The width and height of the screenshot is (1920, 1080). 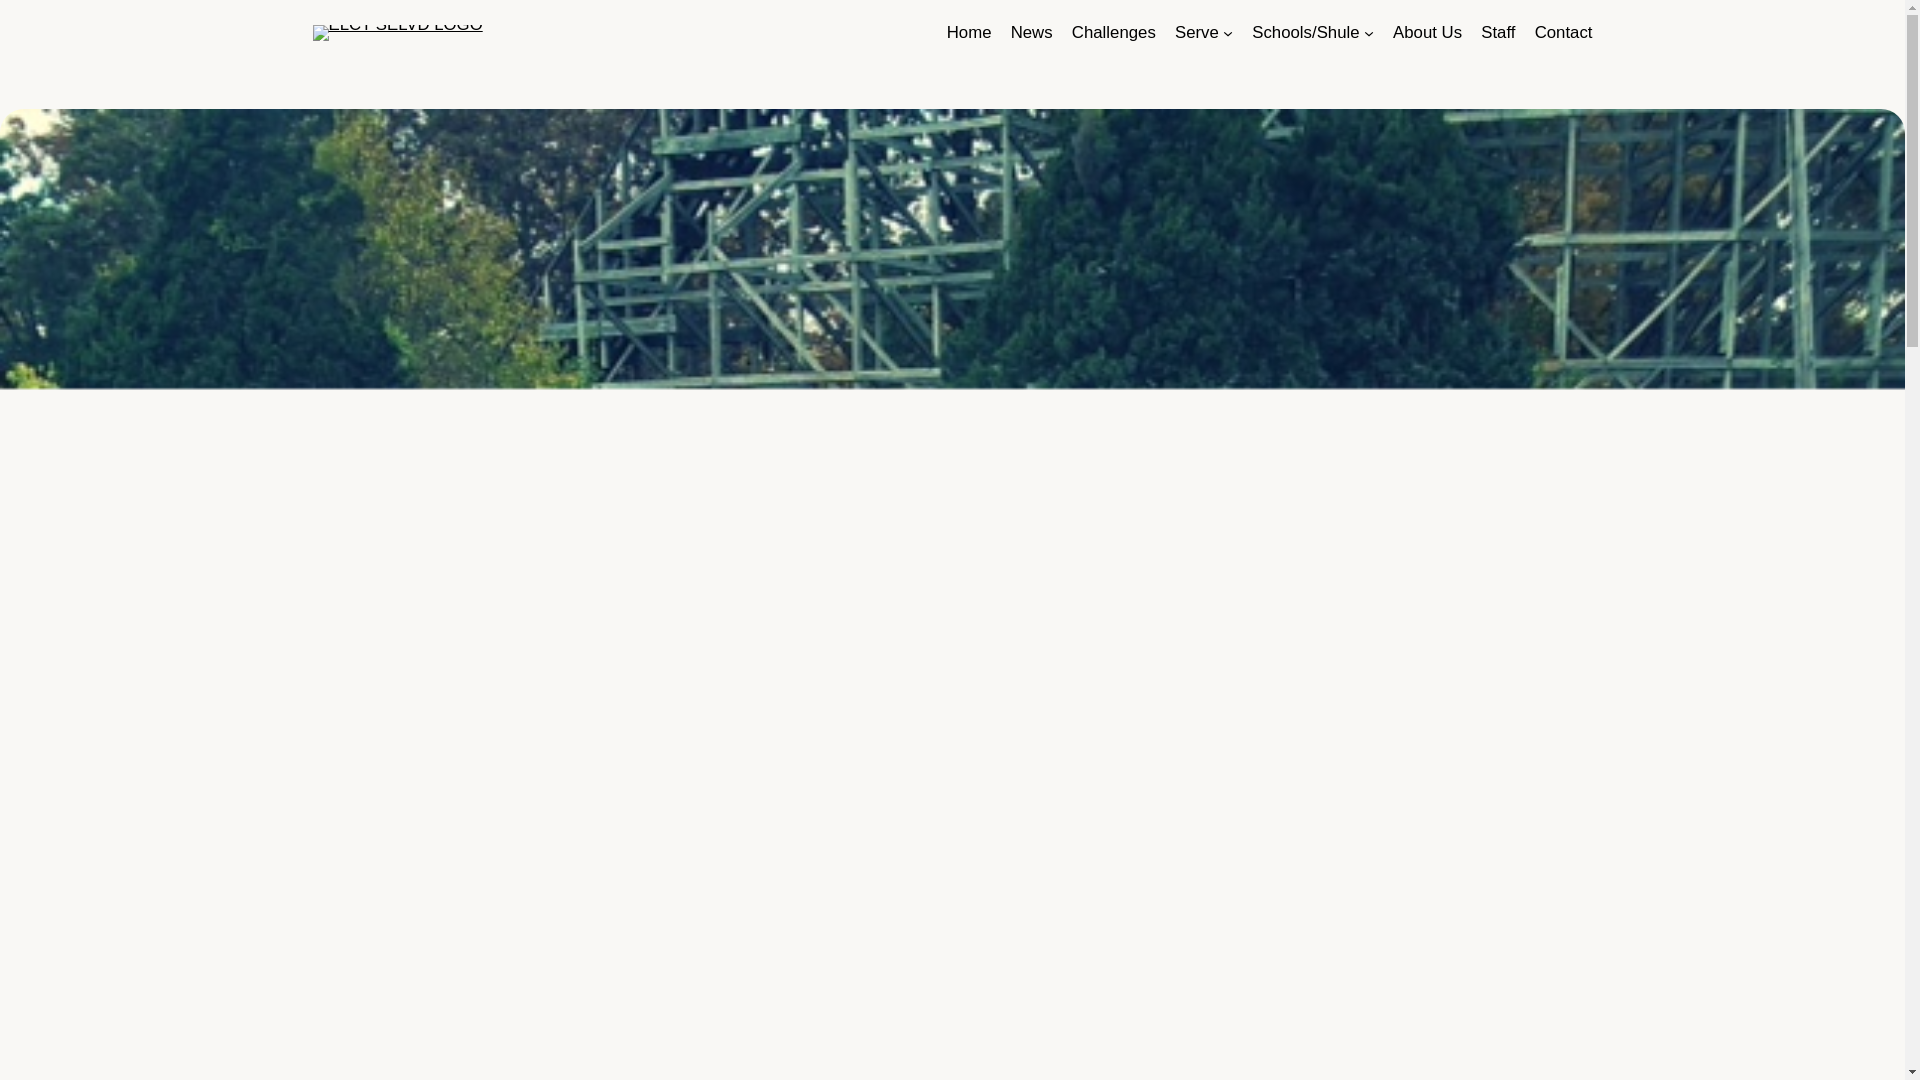 What do you see at coordinates (1113, 33) in the screenshot?
I see `Challenges` at bounding box center [1113, 33].